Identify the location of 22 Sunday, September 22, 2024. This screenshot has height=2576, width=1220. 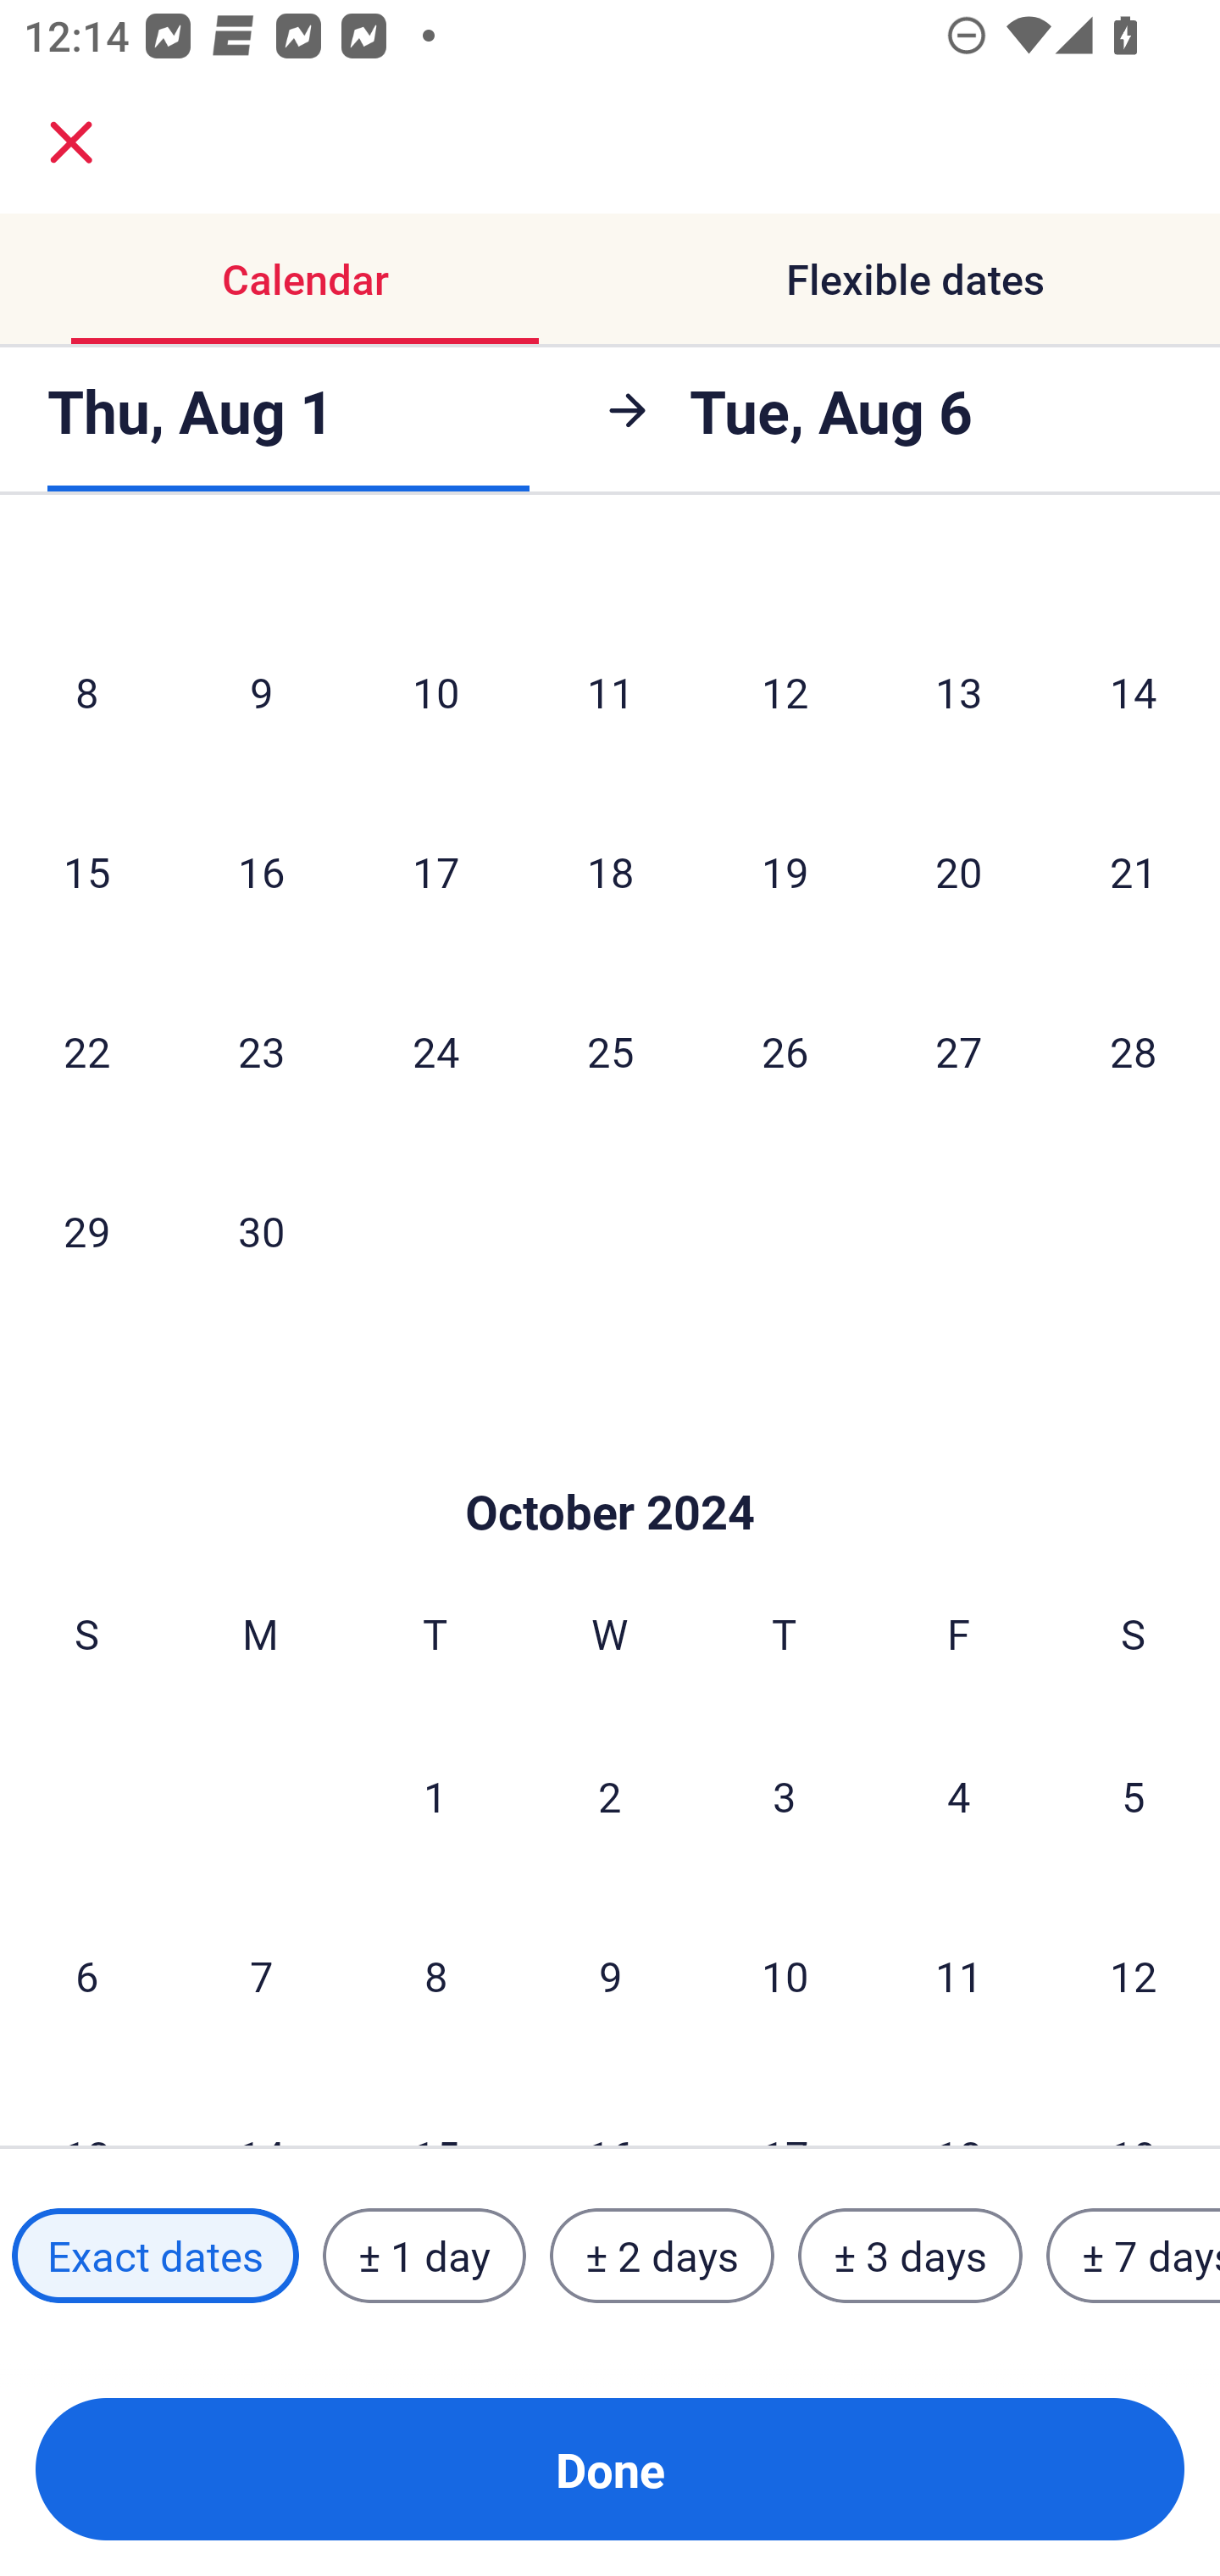
(86, 1051).